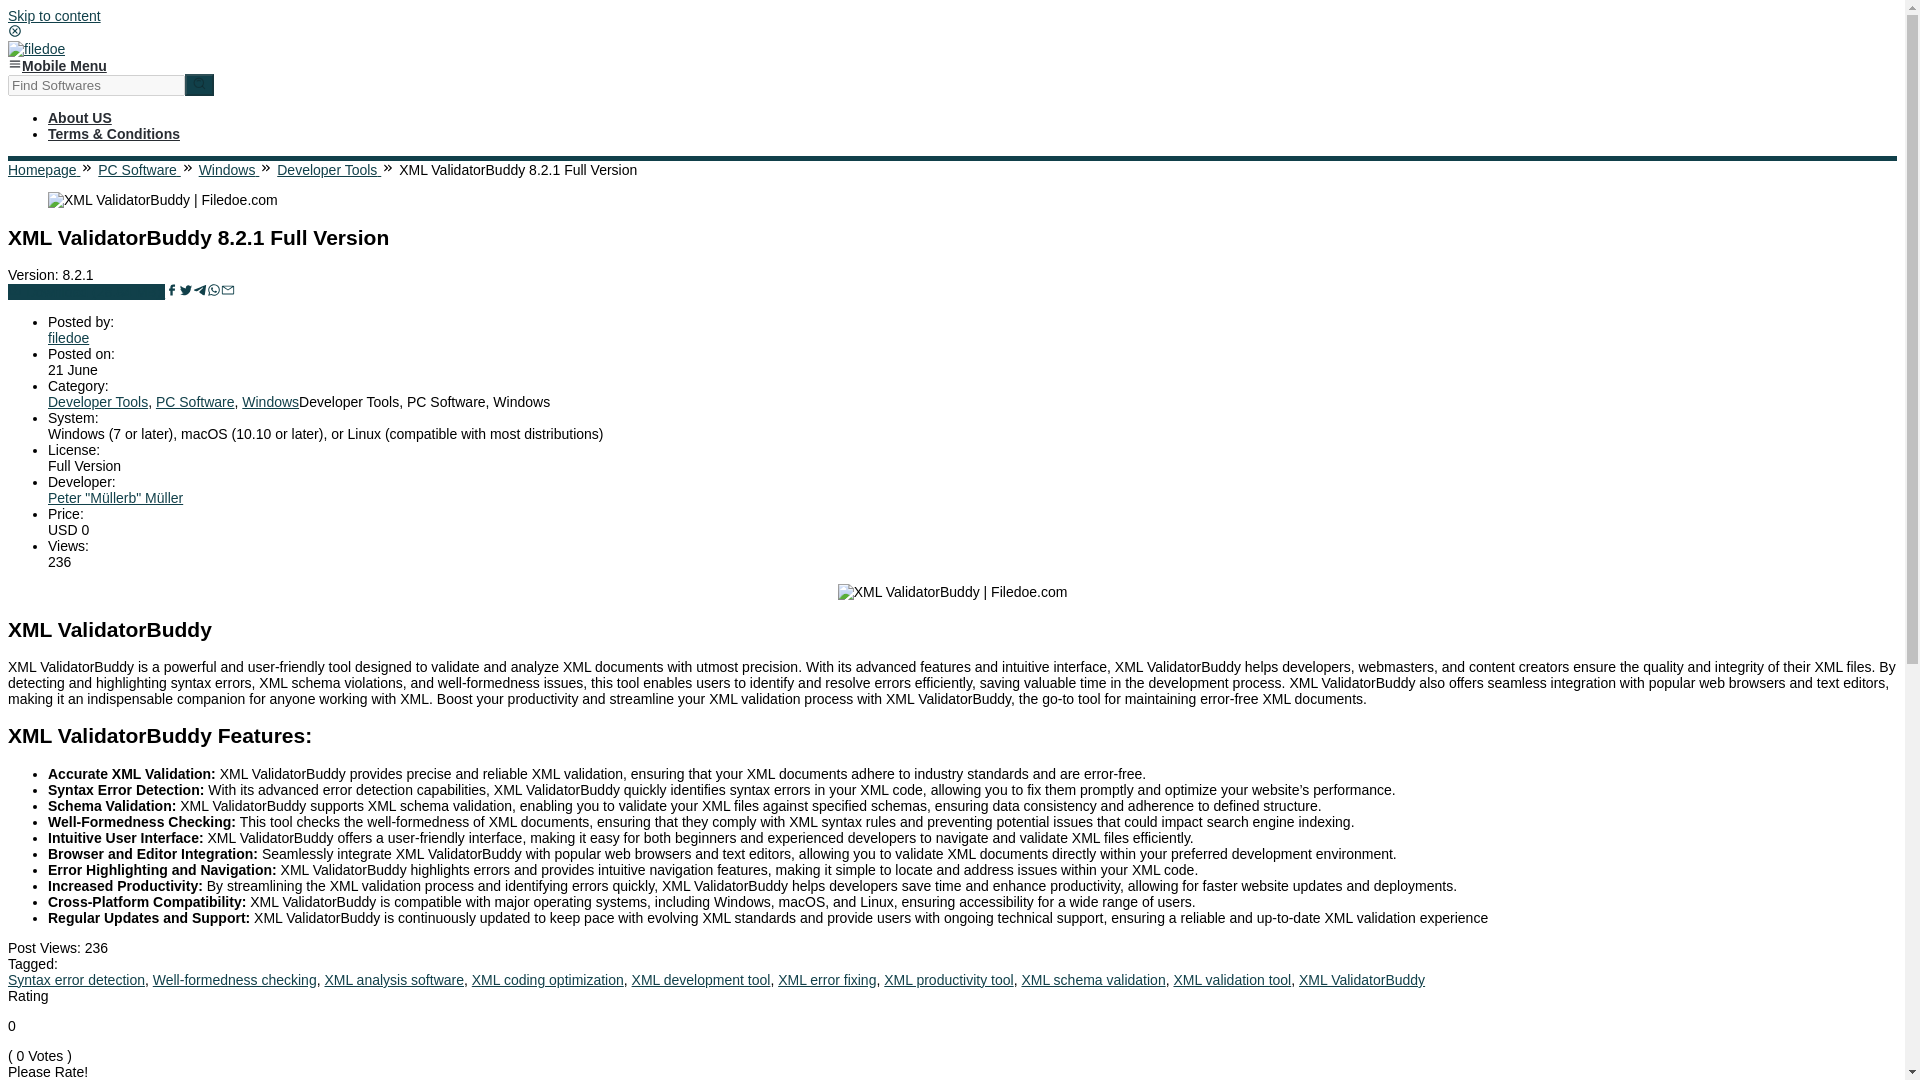 The height and width of the screenshot is (1080, 1920). Describe the element at coordinates (1093, 980) in the screenshot. I see `XML schema validation` at that location.